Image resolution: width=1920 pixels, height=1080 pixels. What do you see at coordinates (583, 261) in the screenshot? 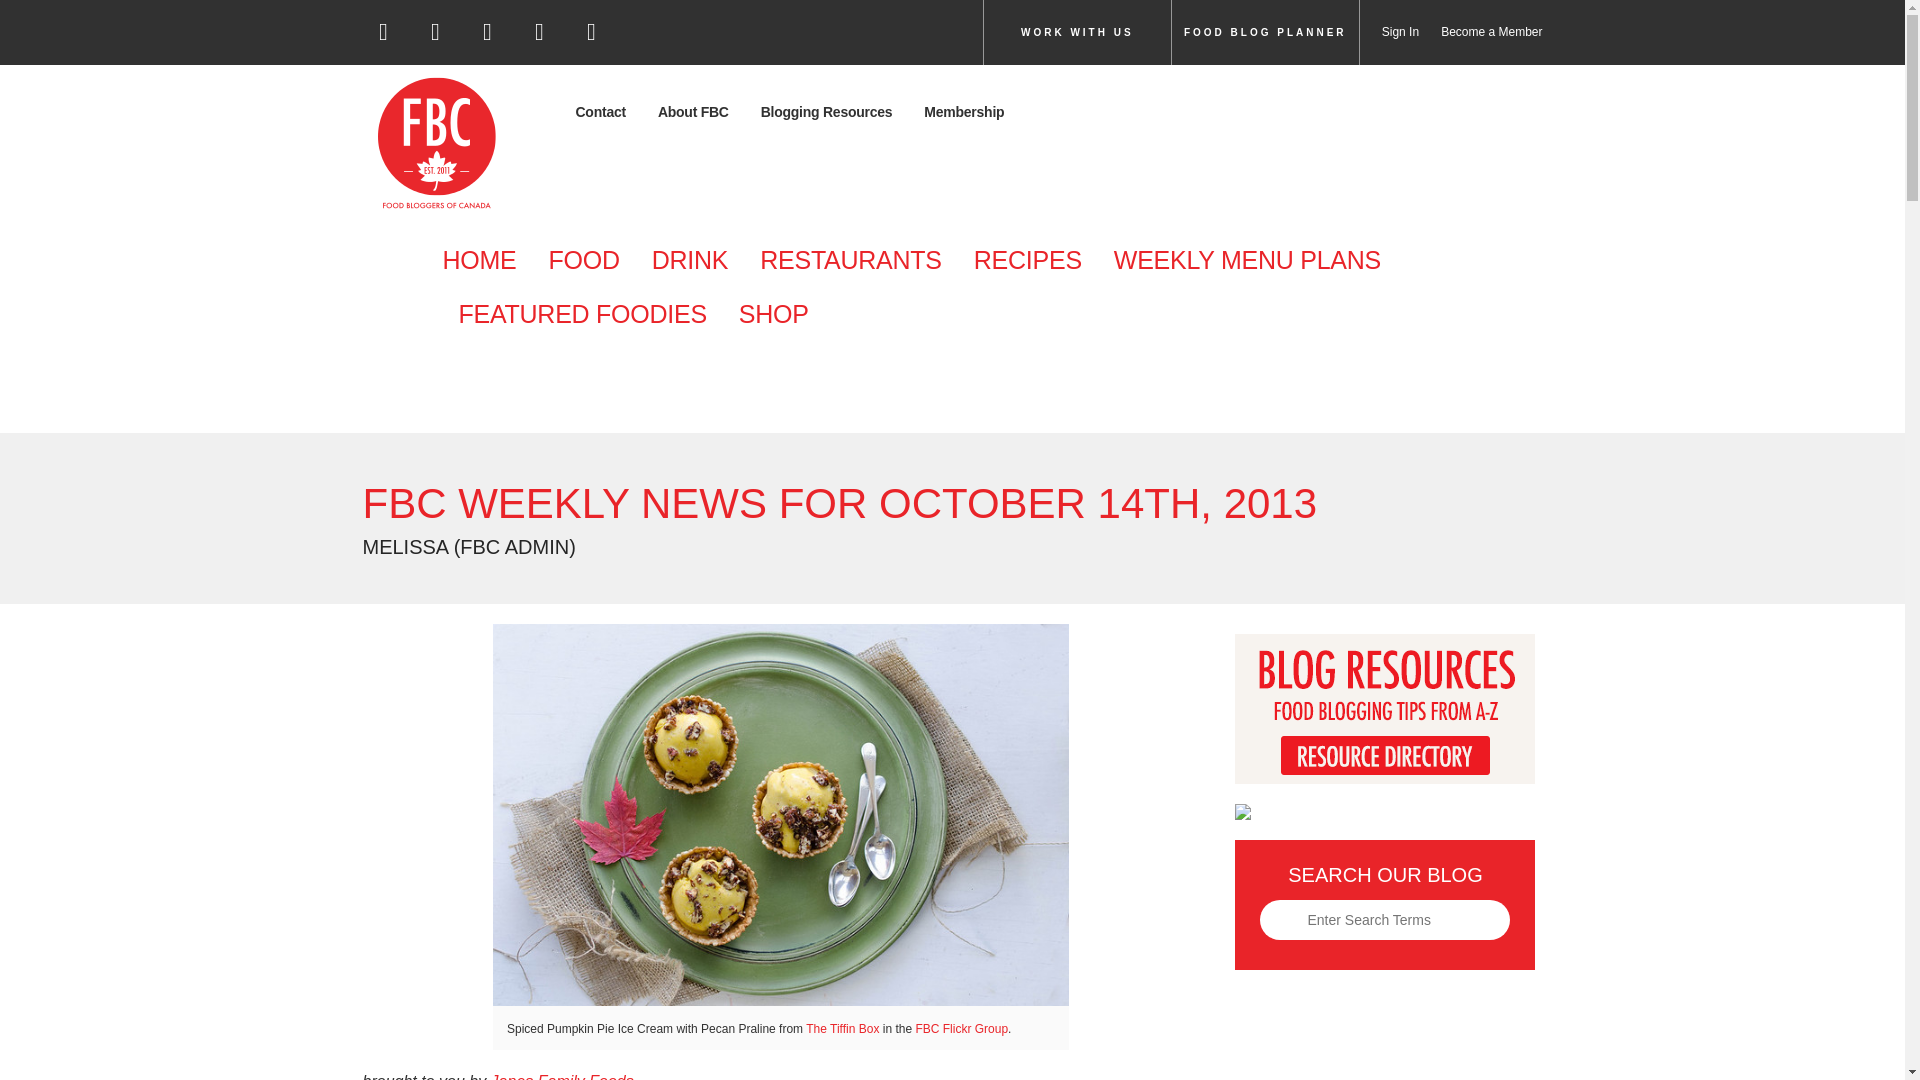
I see `FOOD` at bounding box center [583, 261].